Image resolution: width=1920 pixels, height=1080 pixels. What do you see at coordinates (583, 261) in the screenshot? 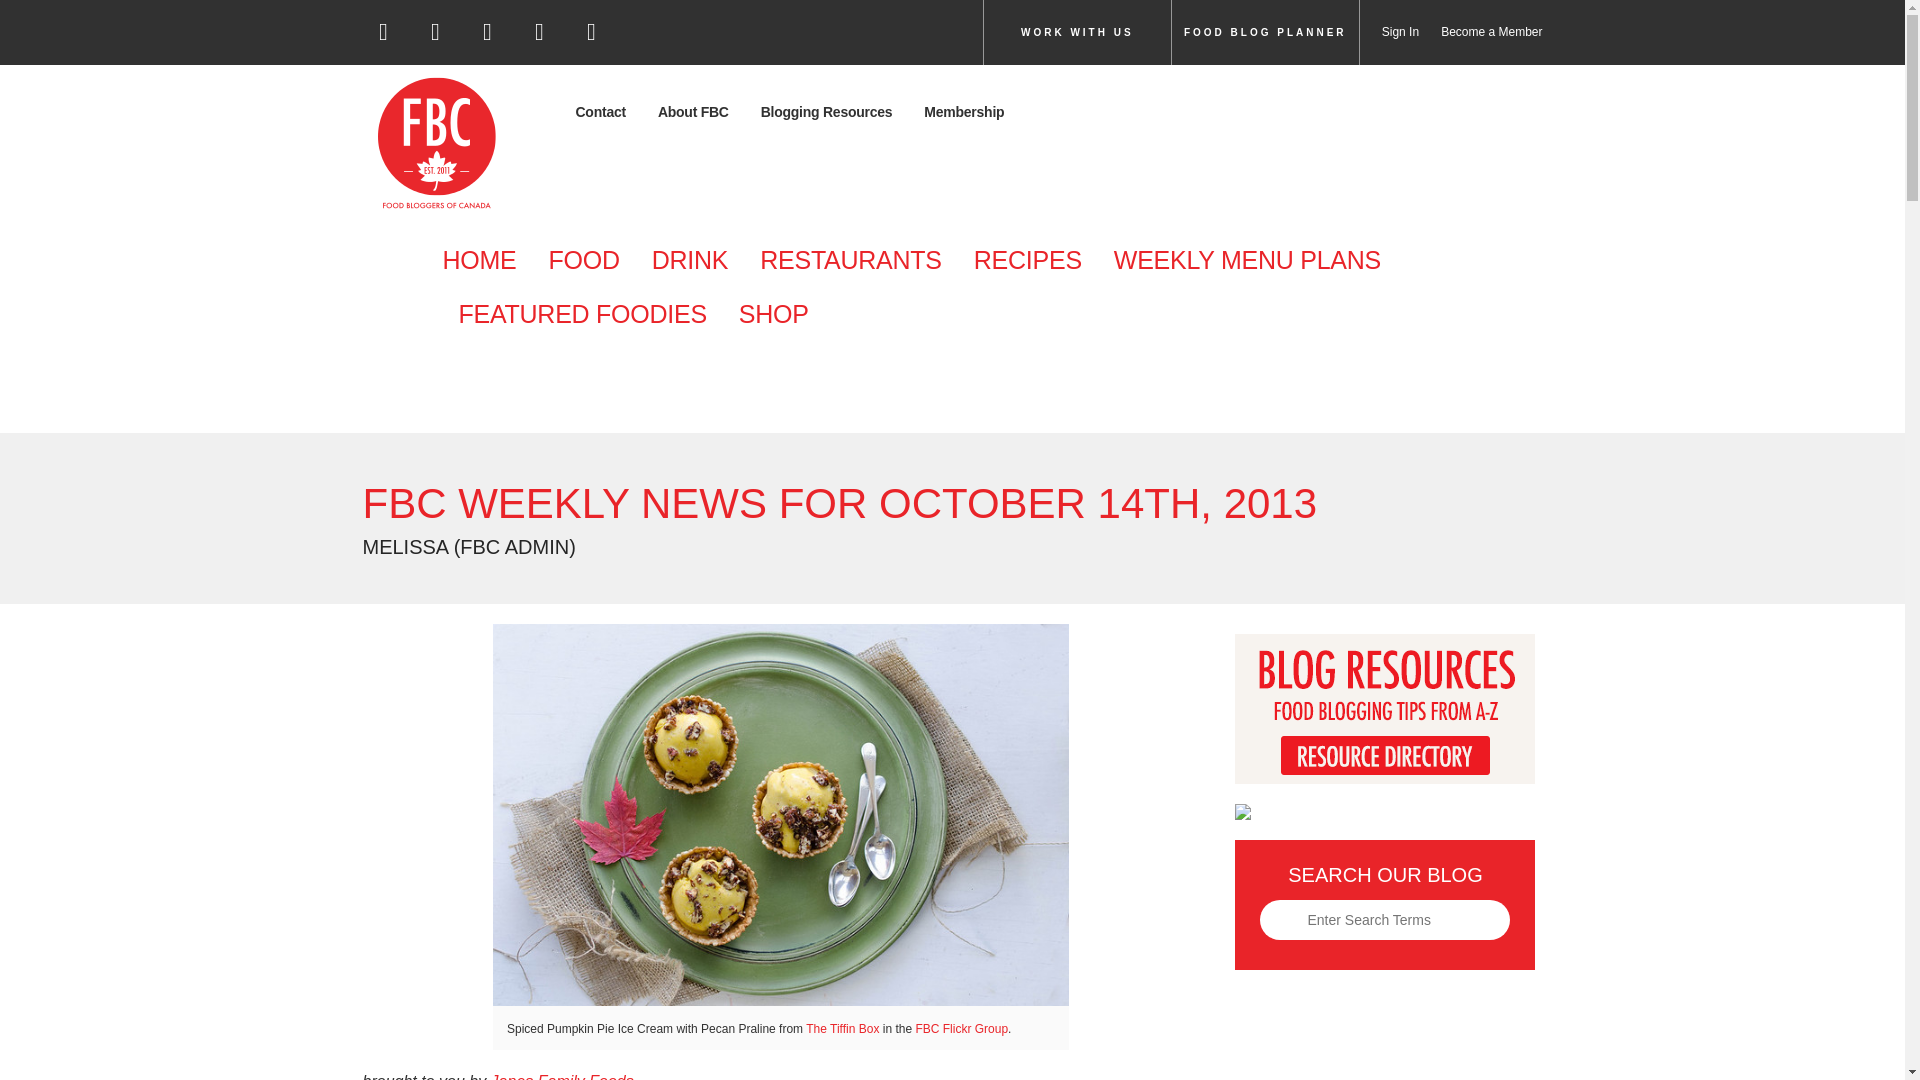
I see `FOOD` at bounding box center [583, 261].